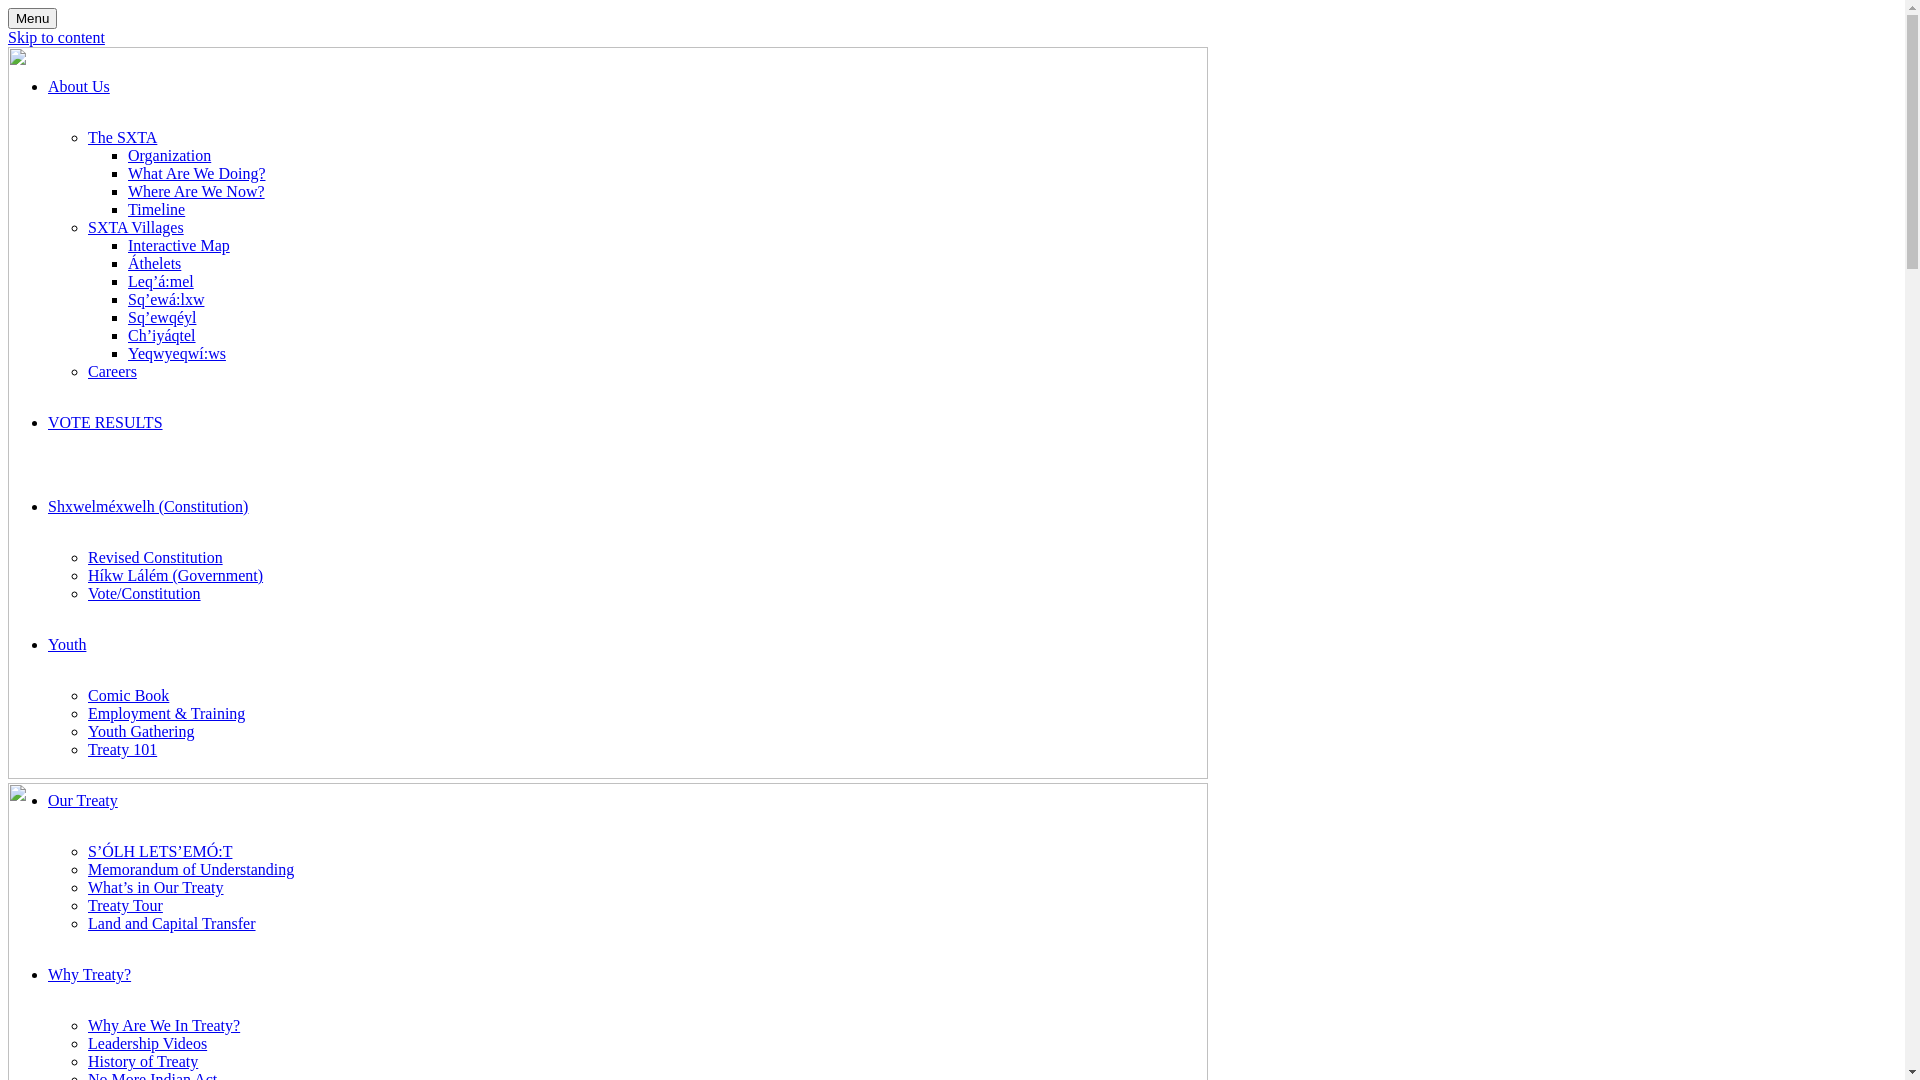 This screenshot has height=1080, width=1920. Describe the element at coordinates (122, 750) in the screenshot. I see `Treaty 101` at that location.